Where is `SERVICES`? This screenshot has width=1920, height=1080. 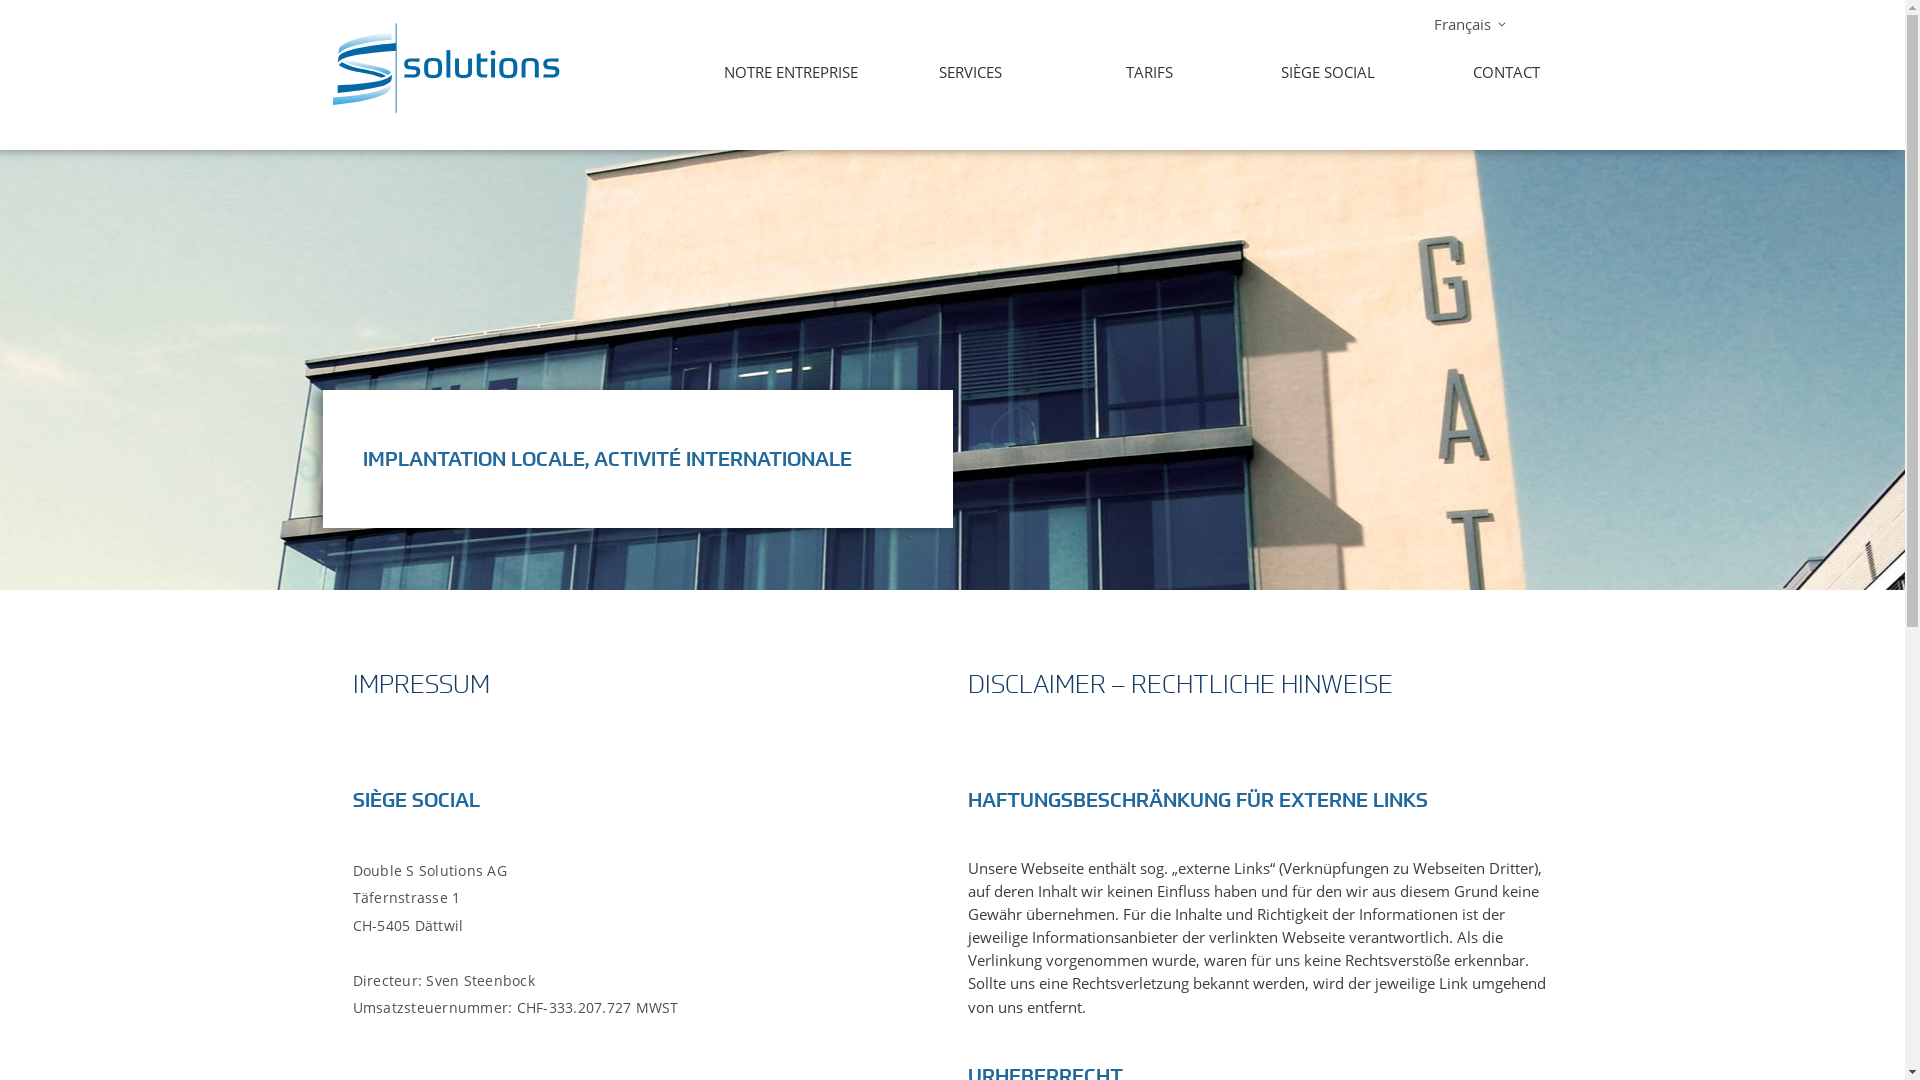 SERVICES is located at coordinates (962, 72).